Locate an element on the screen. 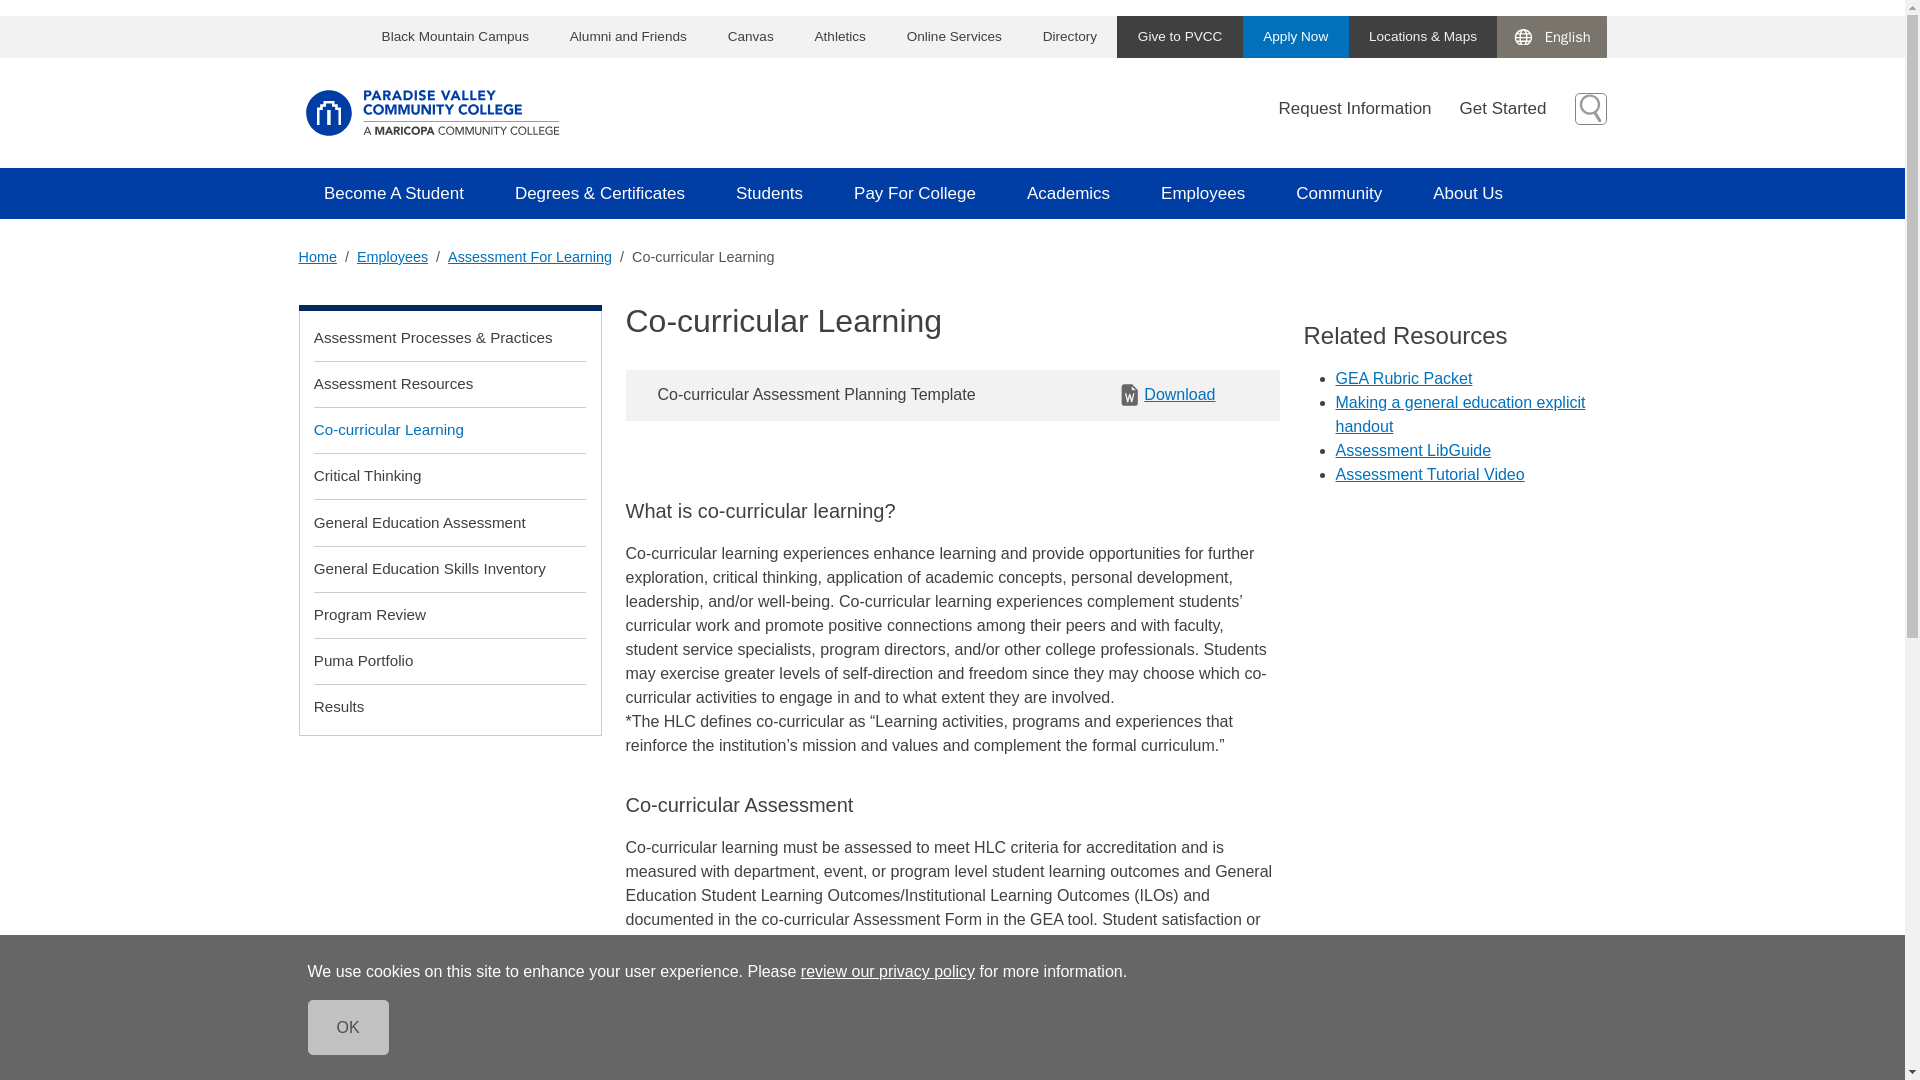 The image size is (1920, 1080). Paradise Valley Community College Home is located at coordinates (432, 112).